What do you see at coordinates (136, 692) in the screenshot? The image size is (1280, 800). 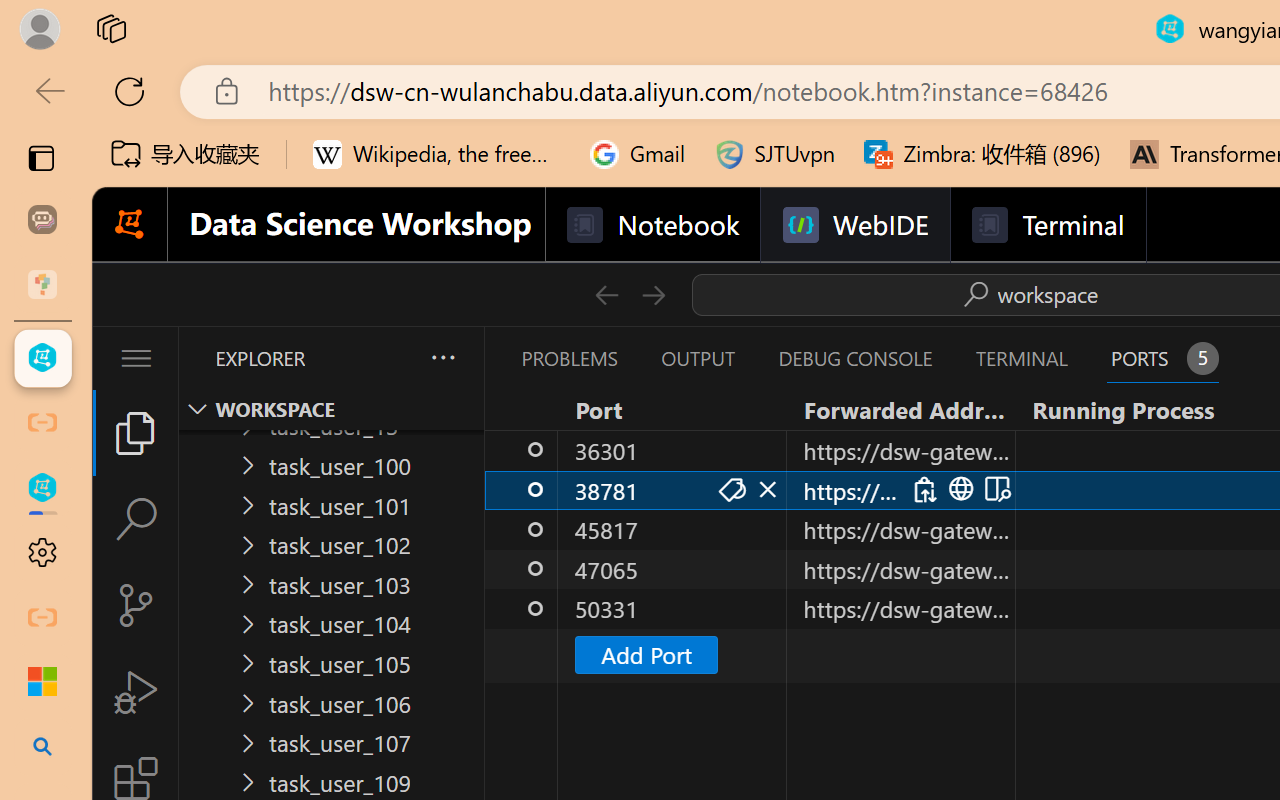 I see `Run and Debug (Ctrl+Shift+D)` at bounding box center [136, 692].